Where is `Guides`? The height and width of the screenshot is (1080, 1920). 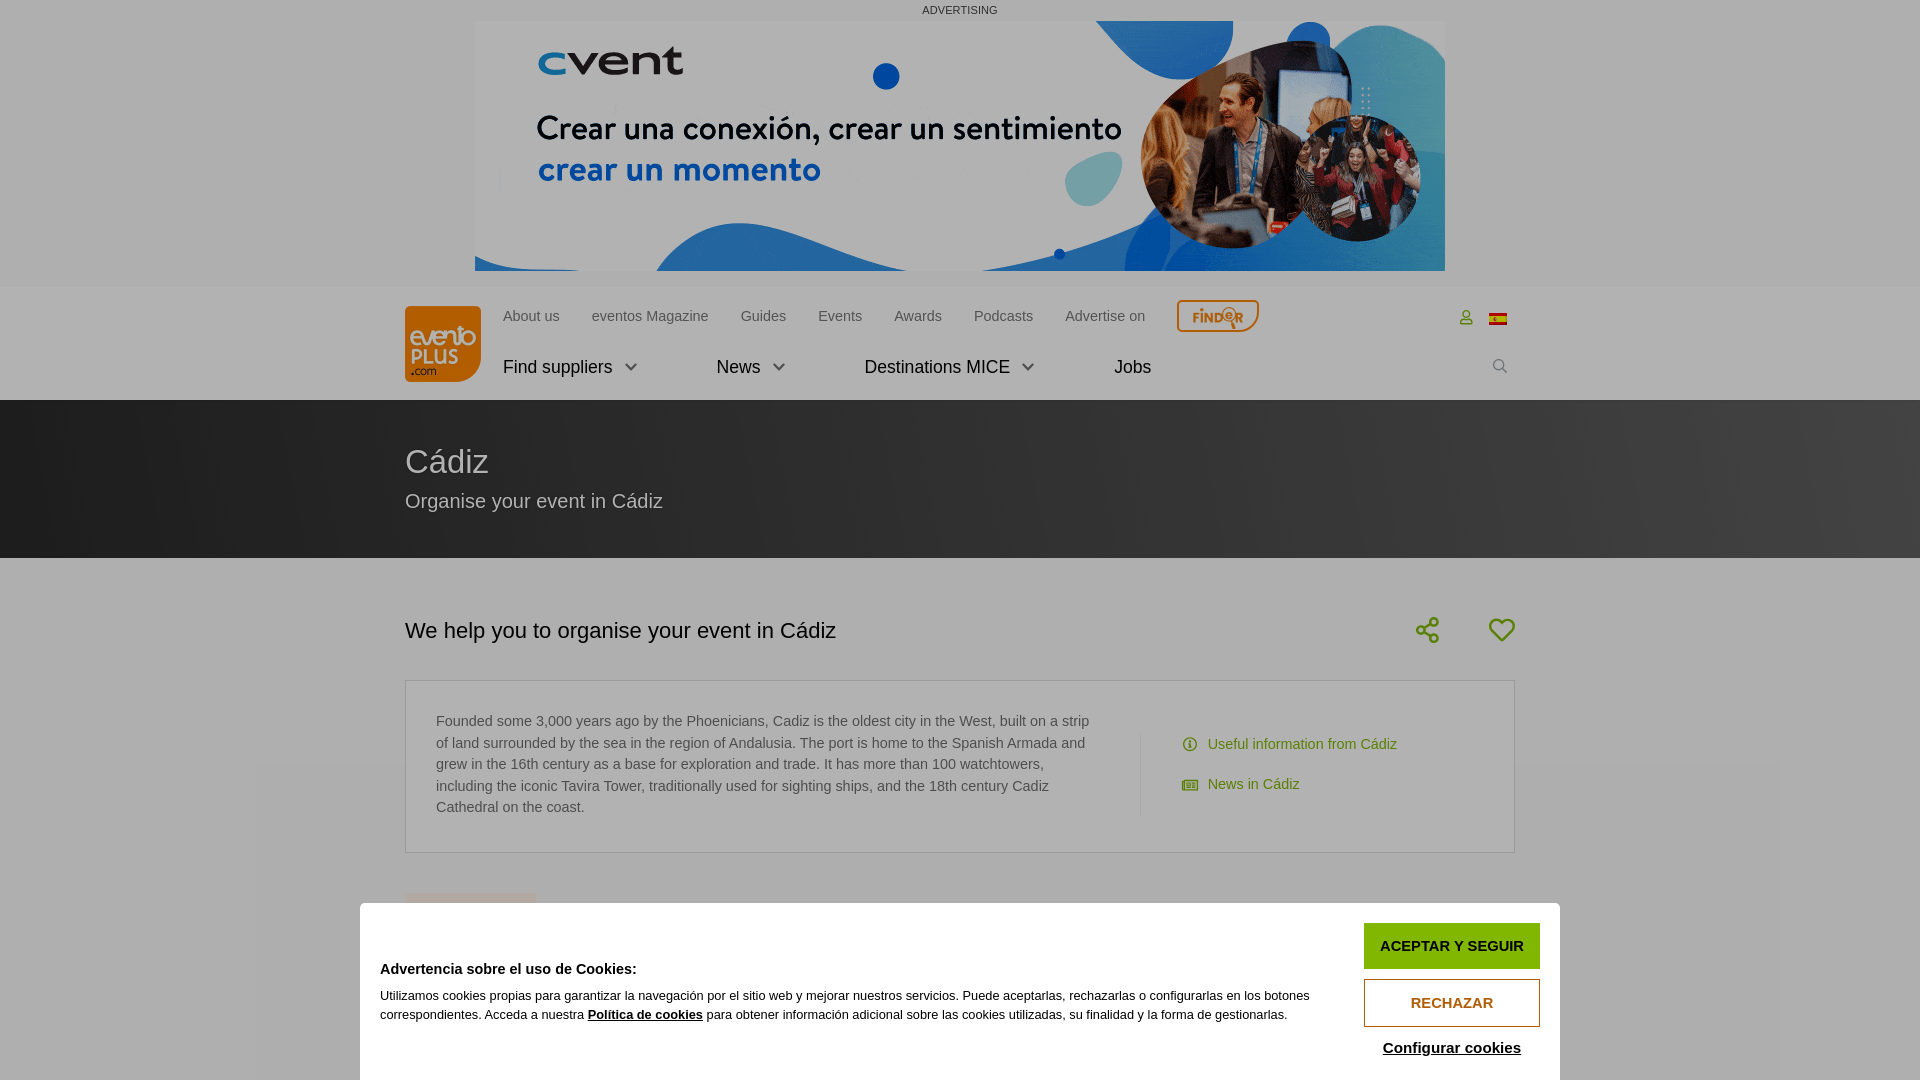
Guides is located at coordinates (764, 316).